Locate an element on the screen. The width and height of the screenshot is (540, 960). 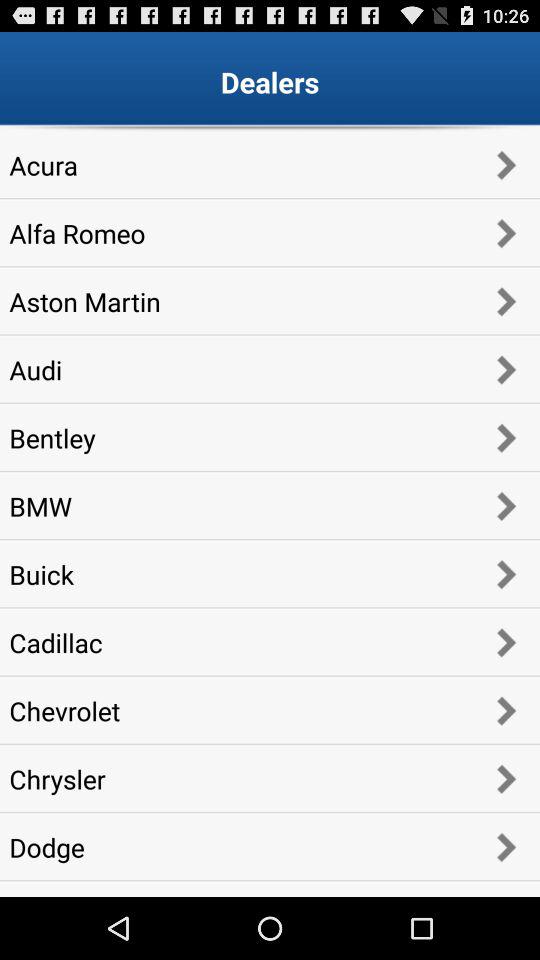
click on the button which is next to the cadillac is located at coordinates (506, 642).